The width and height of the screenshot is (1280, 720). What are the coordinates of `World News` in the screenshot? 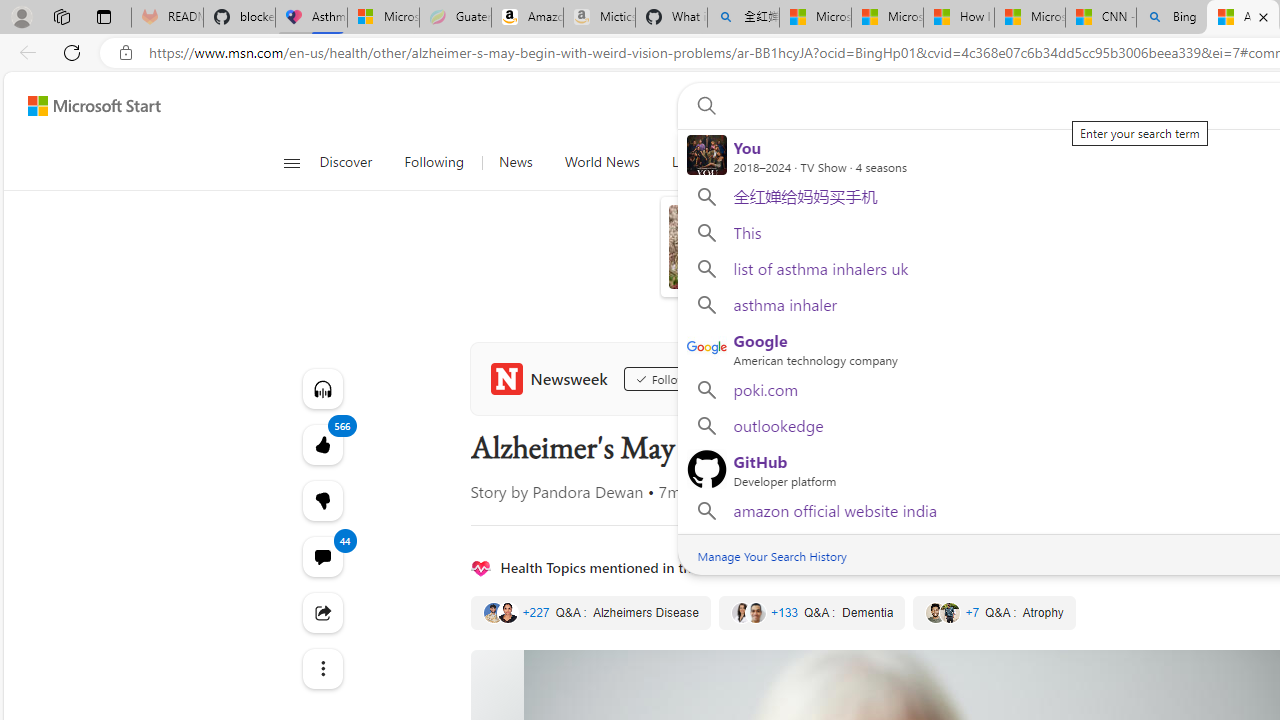 It's located at (601, 162).